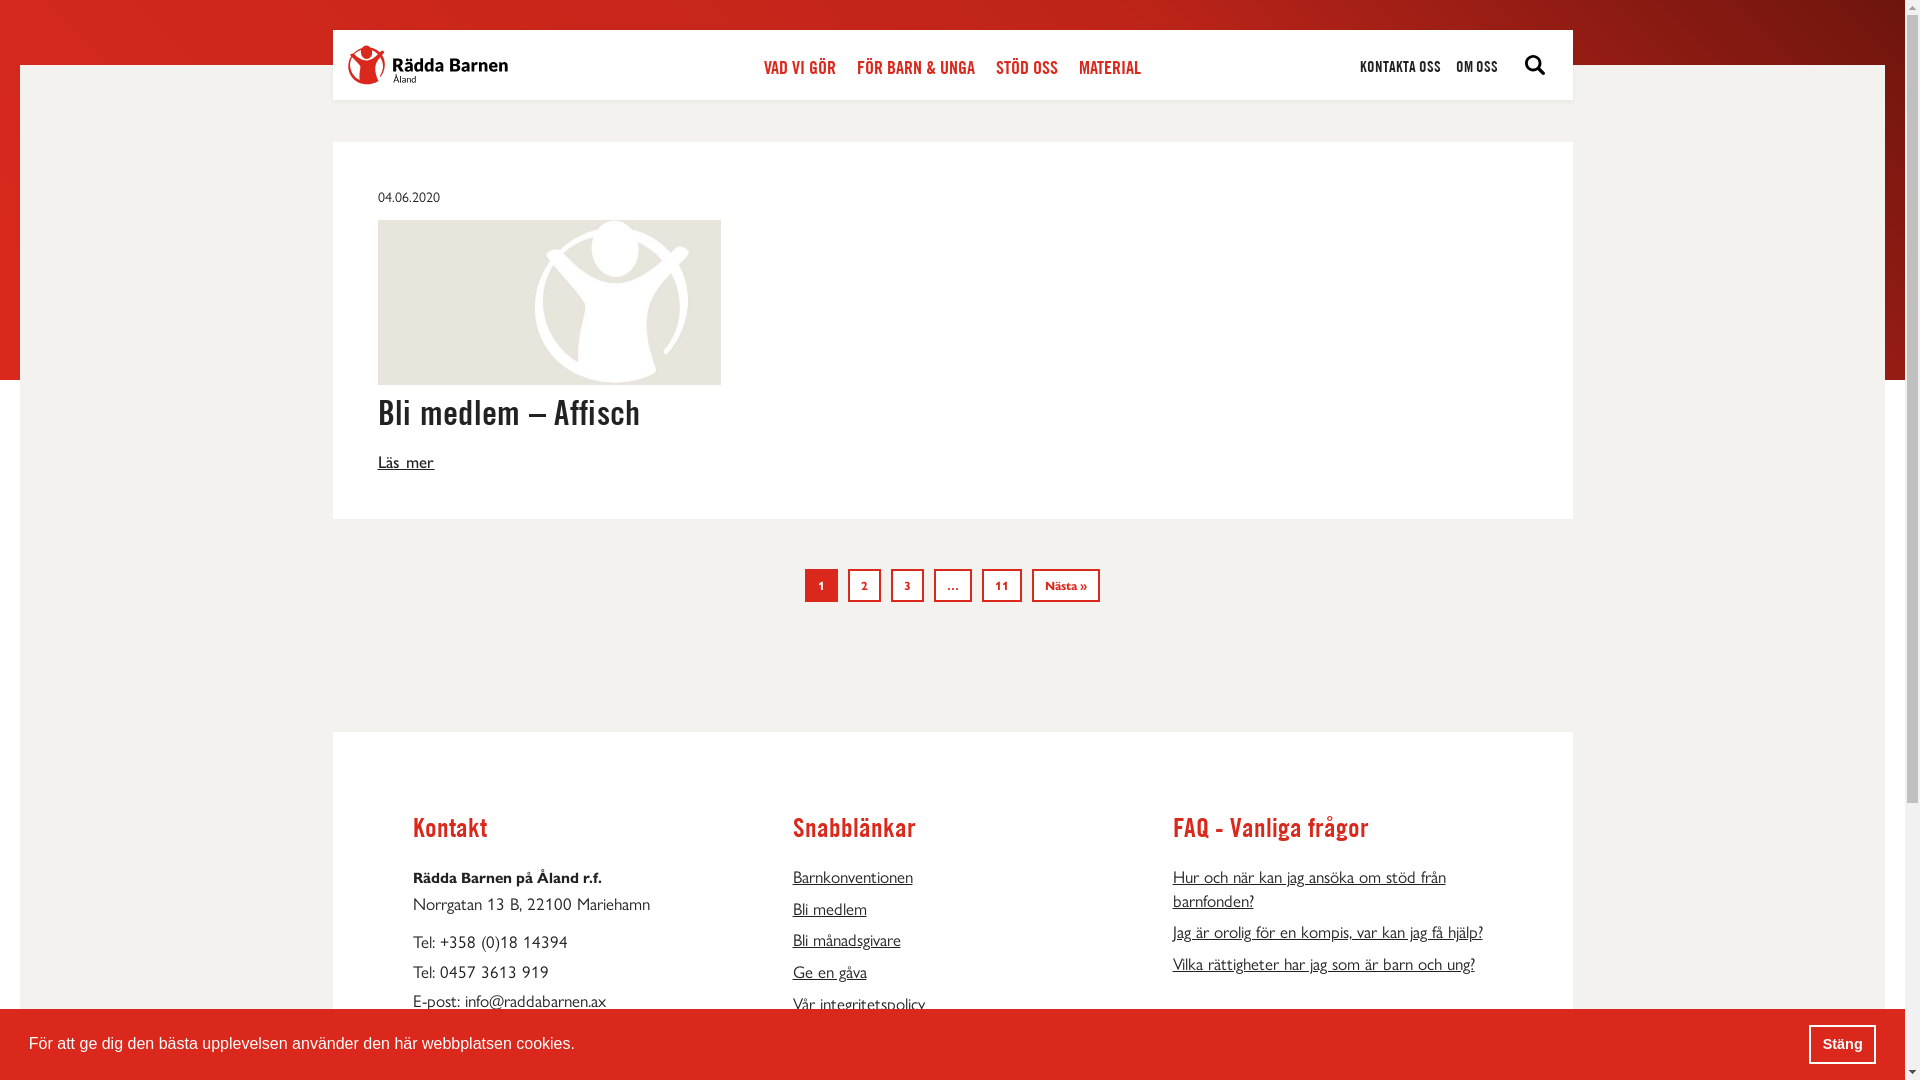 The height and width of the screenshot is (1080, 1920). Describe the element at coordinates (572, 904) in the screenshot. I see `Norrgatan 13 B, 22100 Mariehamn` at that location.